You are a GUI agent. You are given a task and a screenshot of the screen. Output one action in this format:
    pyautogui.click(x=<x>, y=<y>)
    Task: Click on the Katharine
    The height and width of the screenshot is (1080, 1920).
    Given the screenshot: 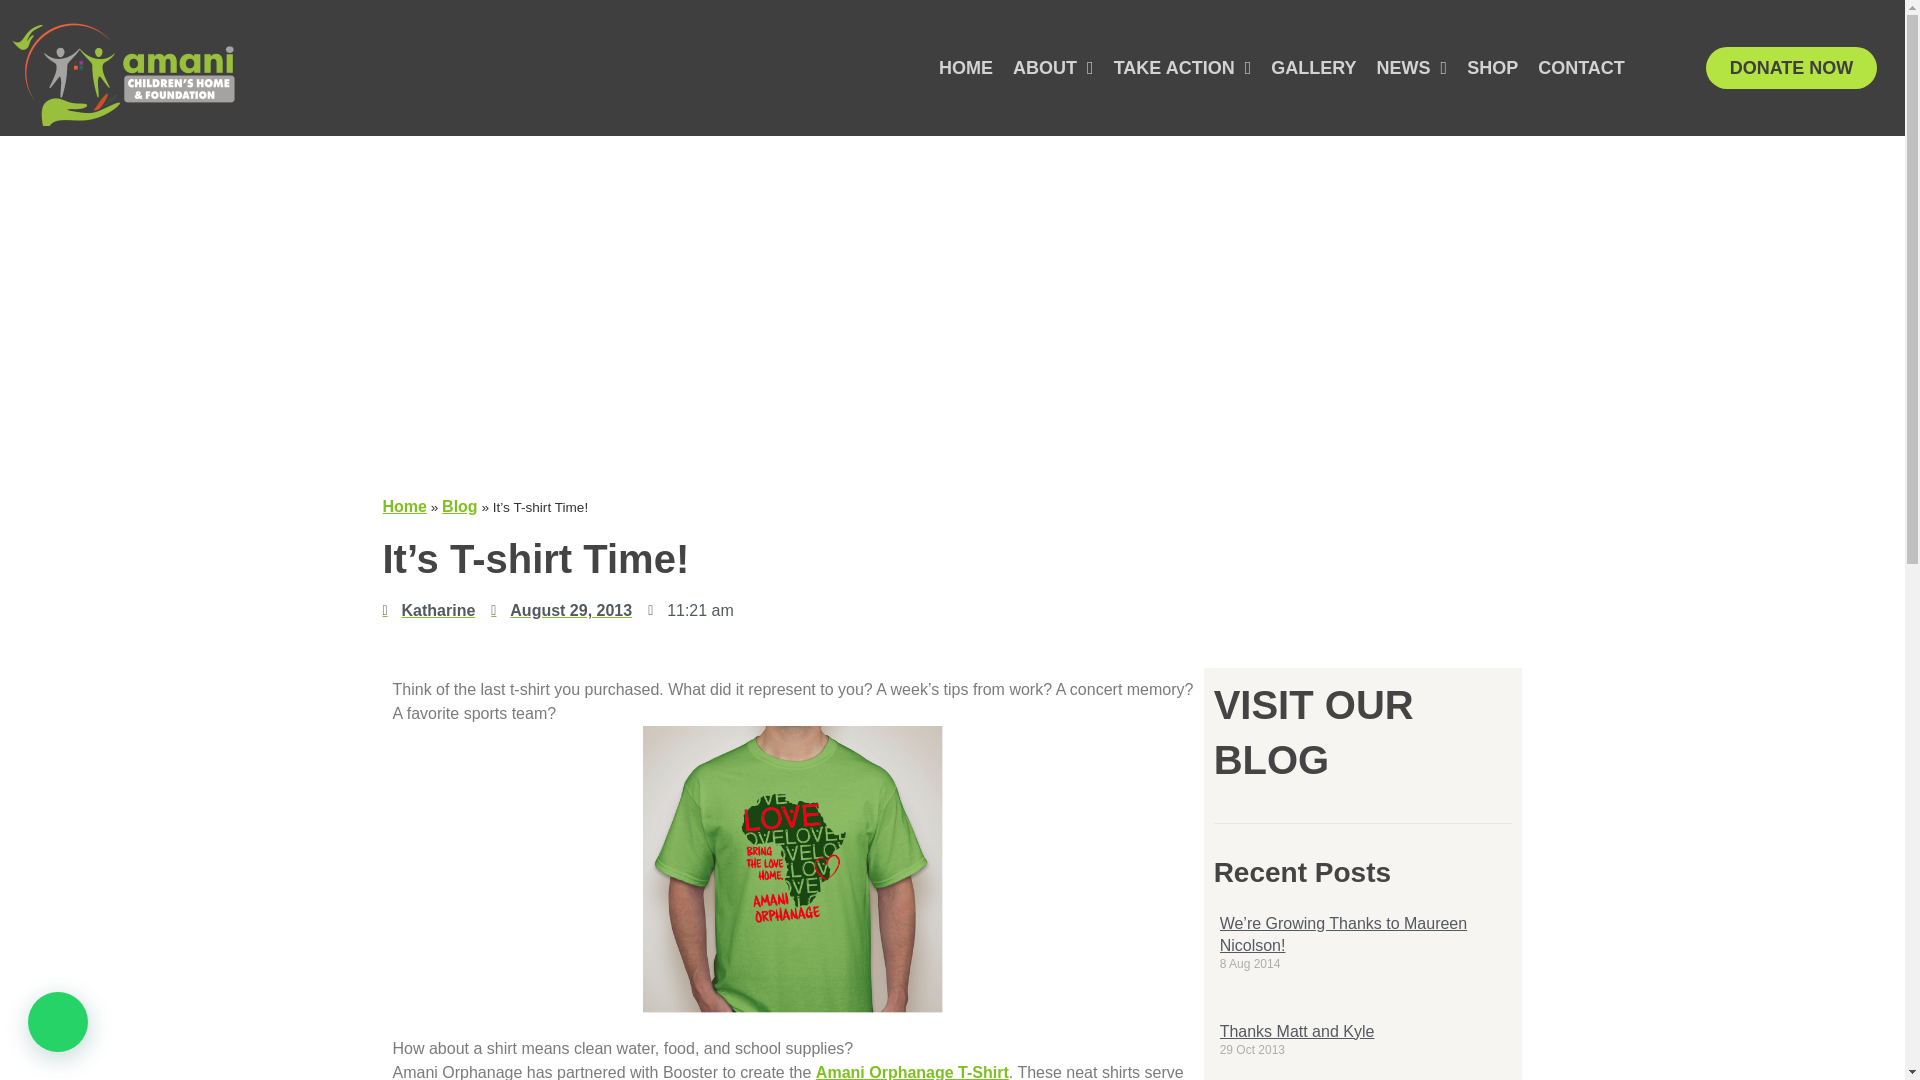 What is the action you would take?
    pyautogui.click(x=428, y=611)
    